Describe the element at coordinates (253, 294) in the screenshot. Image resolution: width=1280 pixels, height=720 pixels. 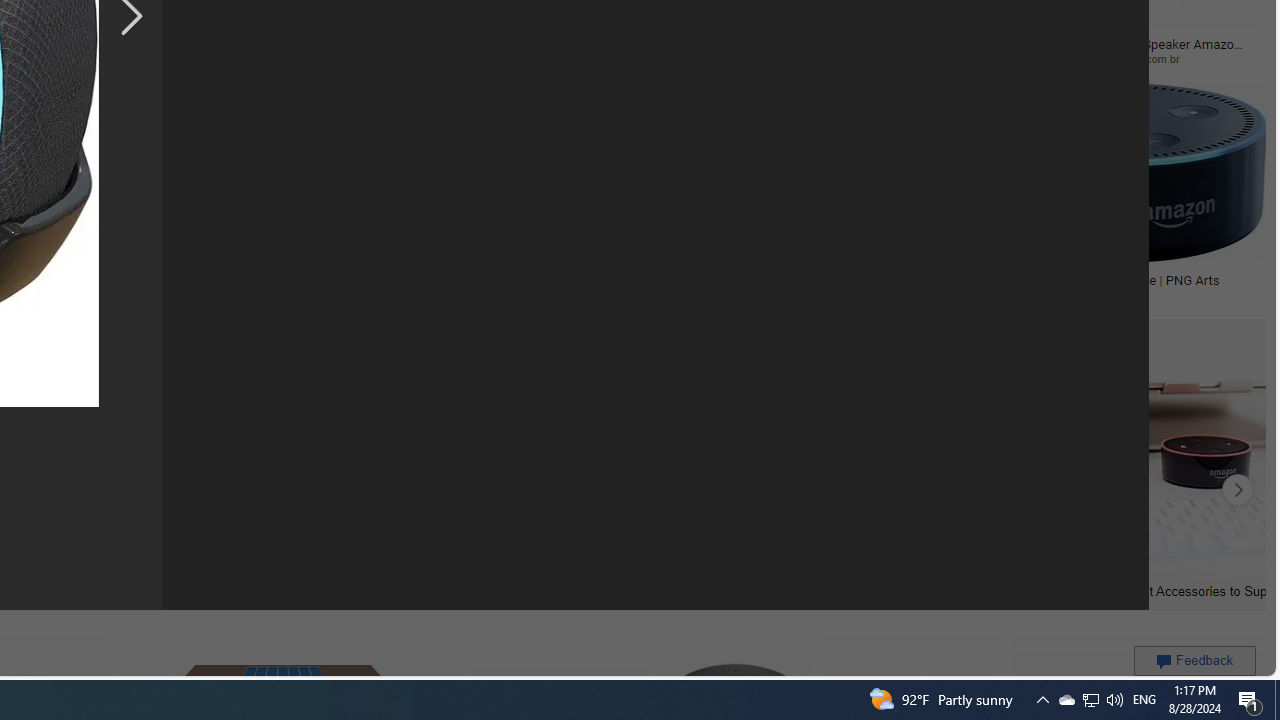
I see `skroutz.gr` at that location.